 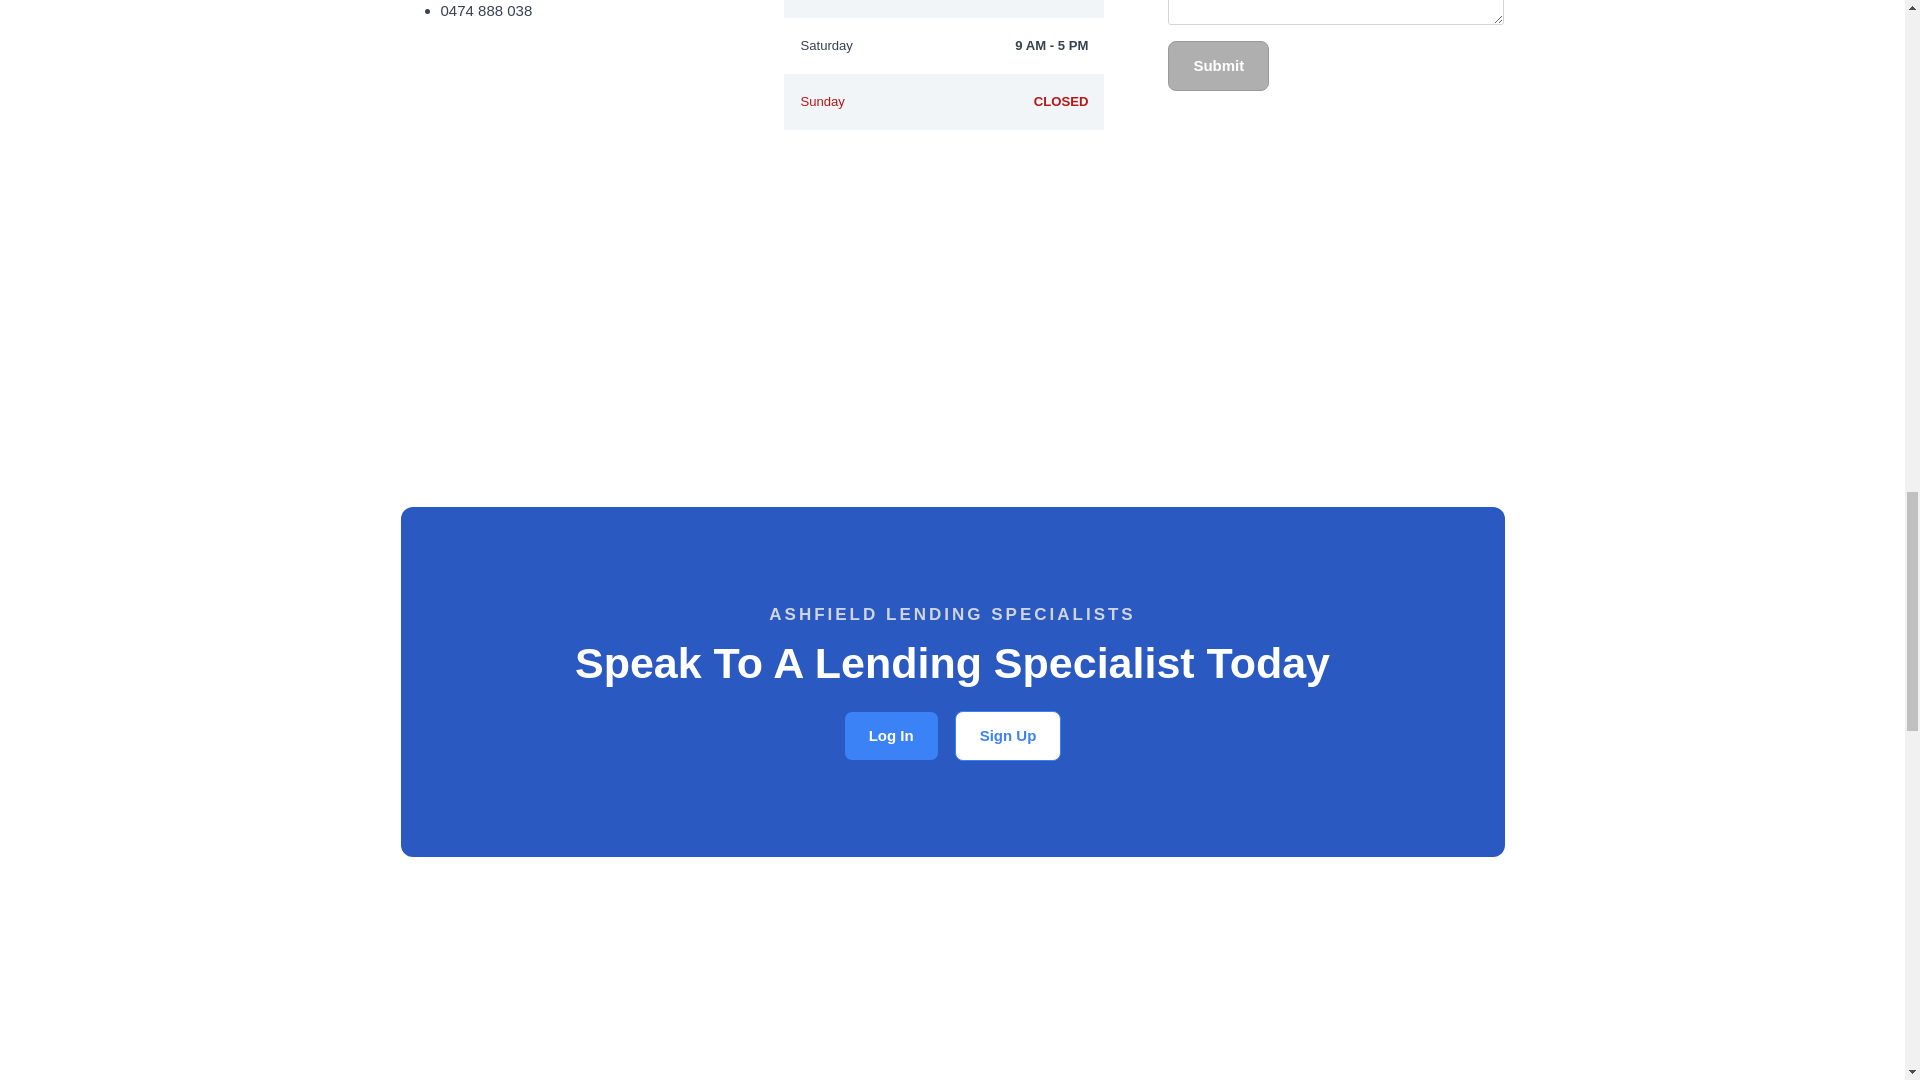 What do you see at coordinates (891, 736) in the screenshot?
I see `Log In` at bounding box center [891, 736].